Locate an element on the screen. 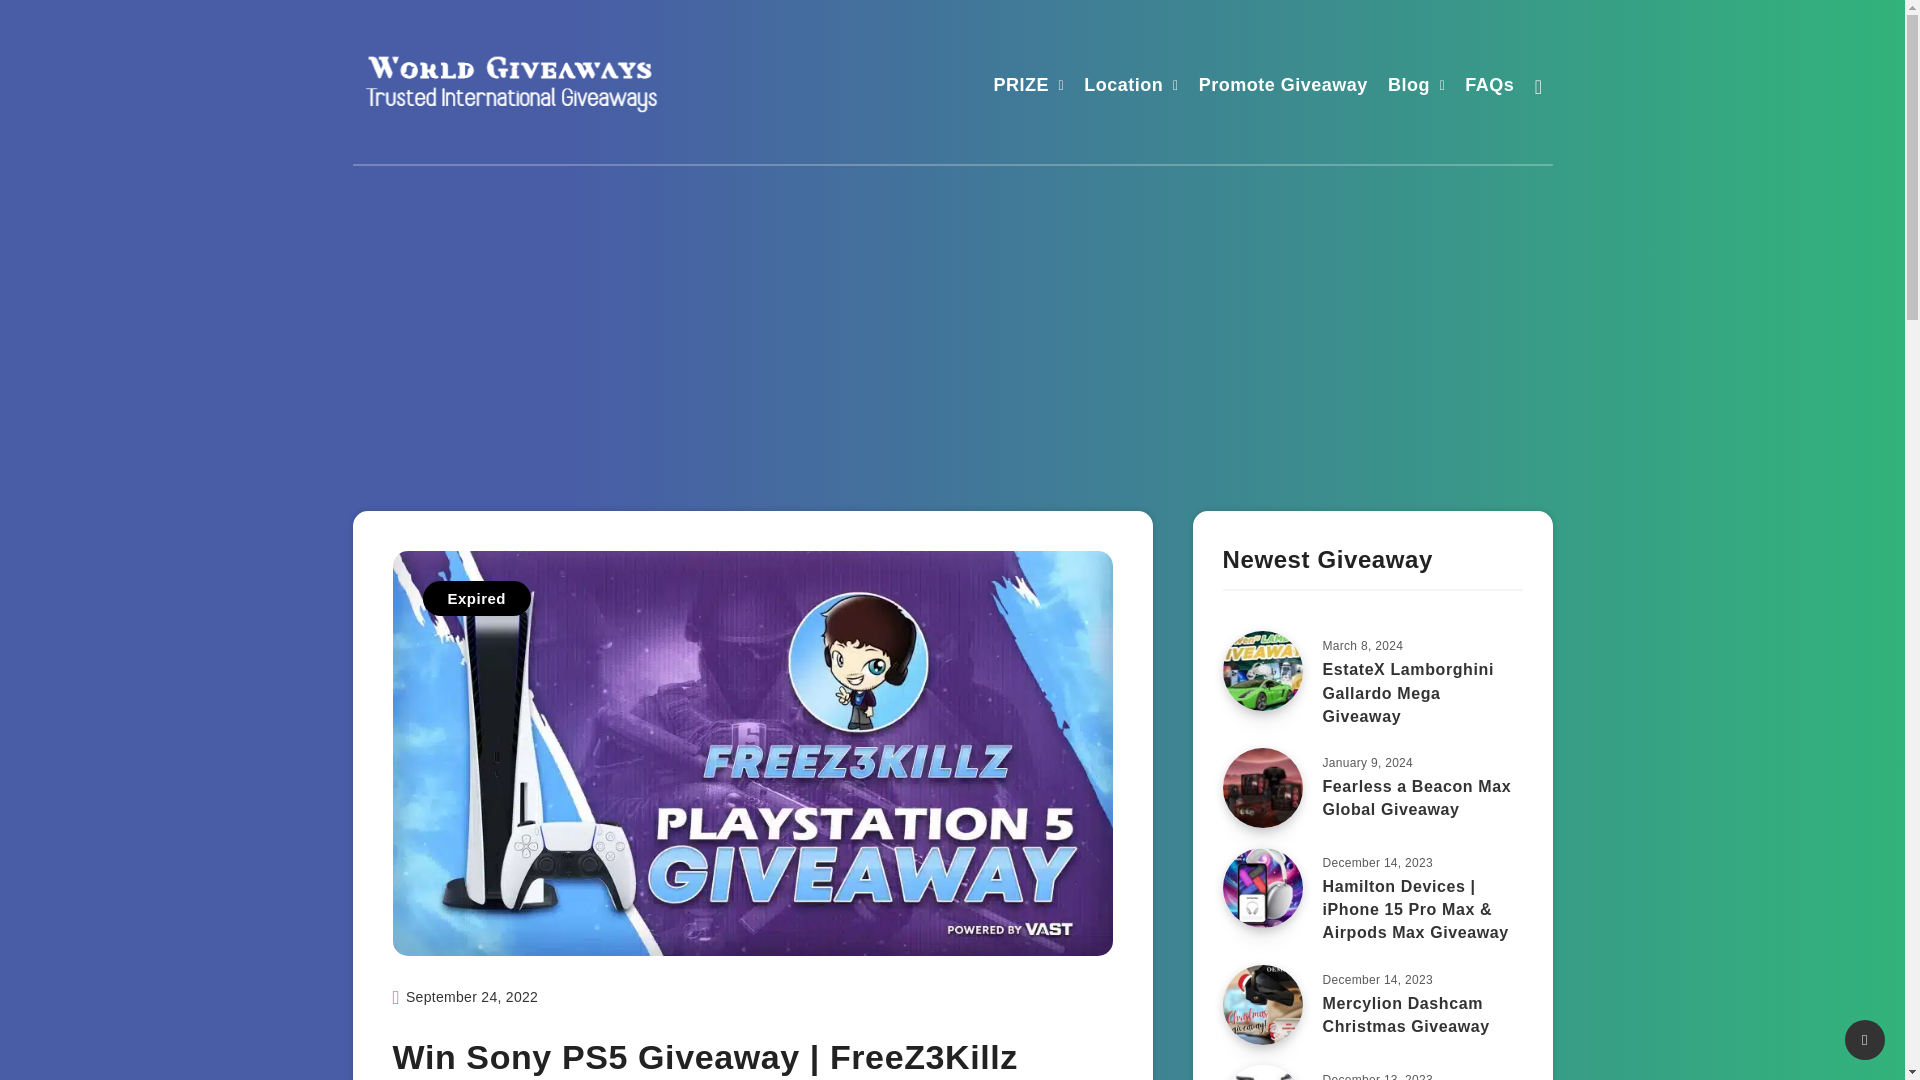 The image size is (1920, 1080). PRIZE is located at coordinates (1022, 87).